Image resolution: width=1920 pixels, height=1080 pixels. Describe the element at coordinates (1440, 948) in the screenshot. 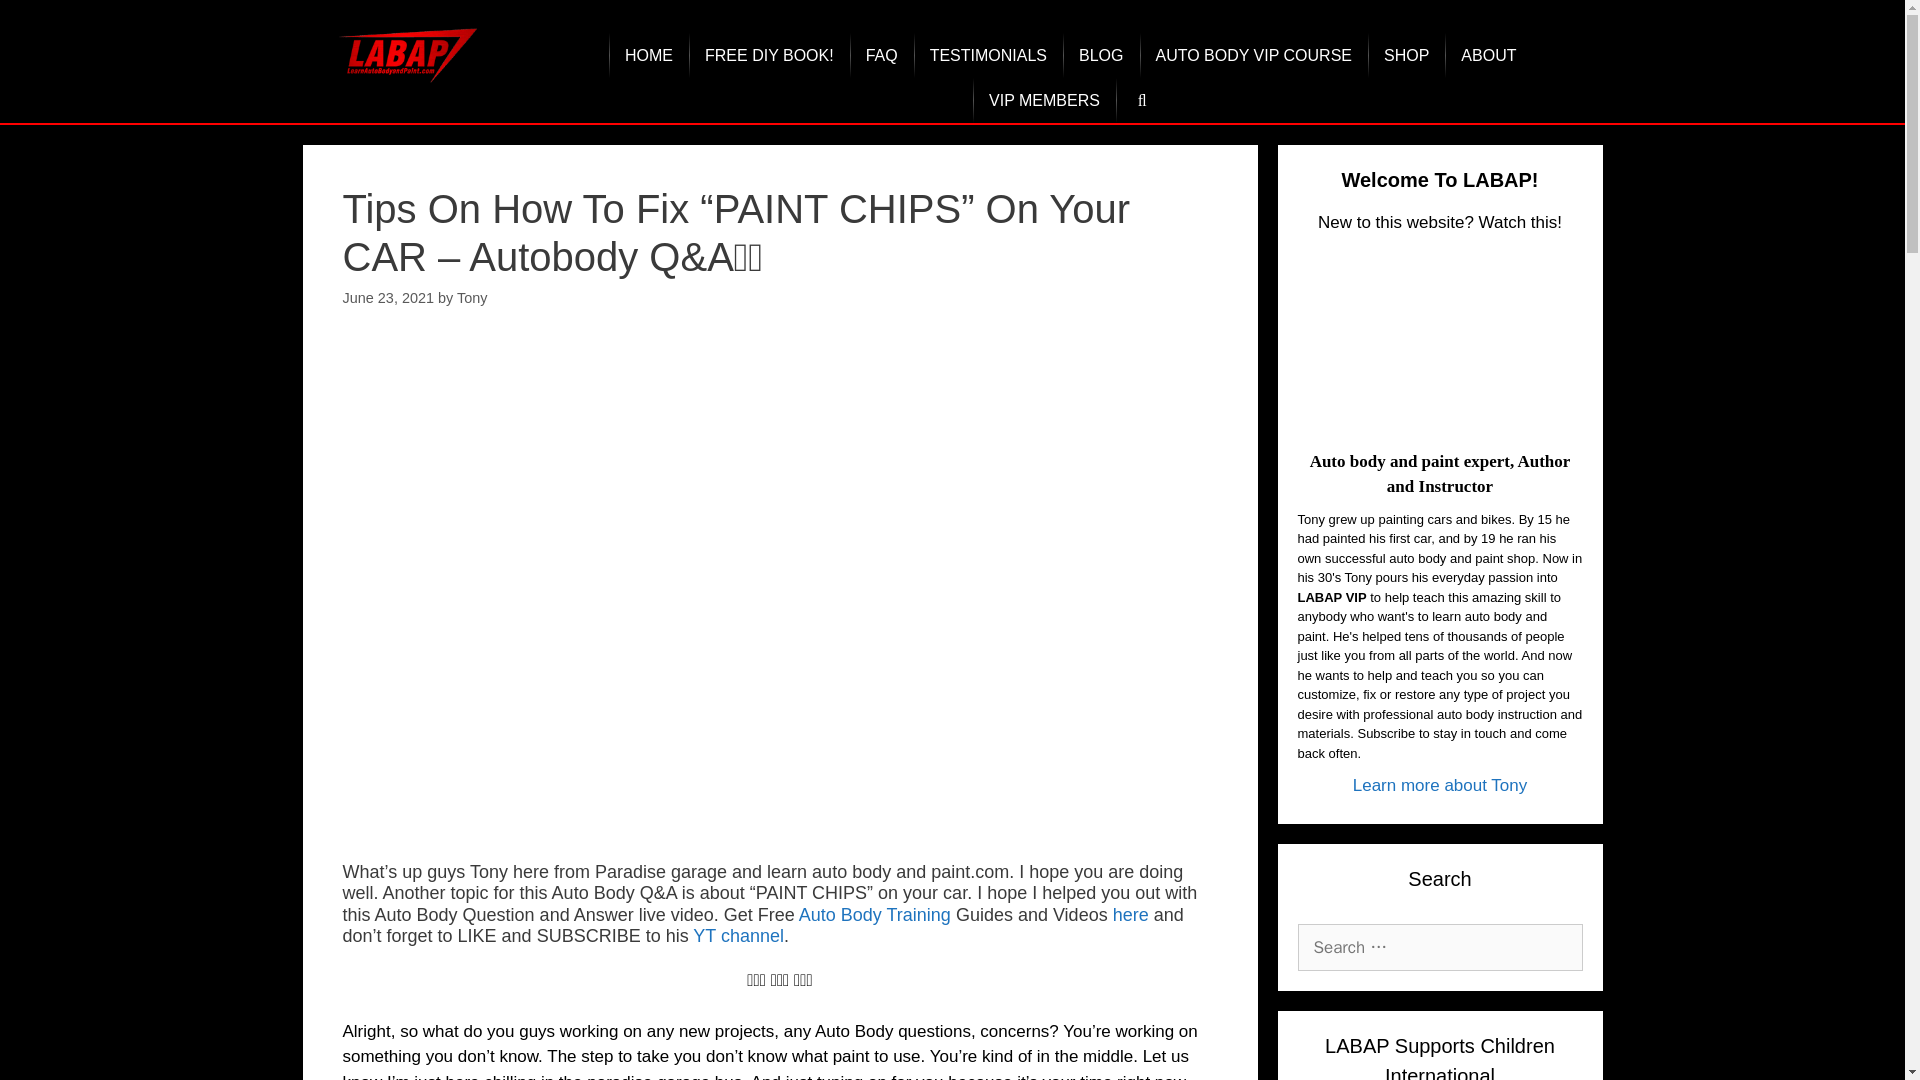

I see `Search for:` at that location.